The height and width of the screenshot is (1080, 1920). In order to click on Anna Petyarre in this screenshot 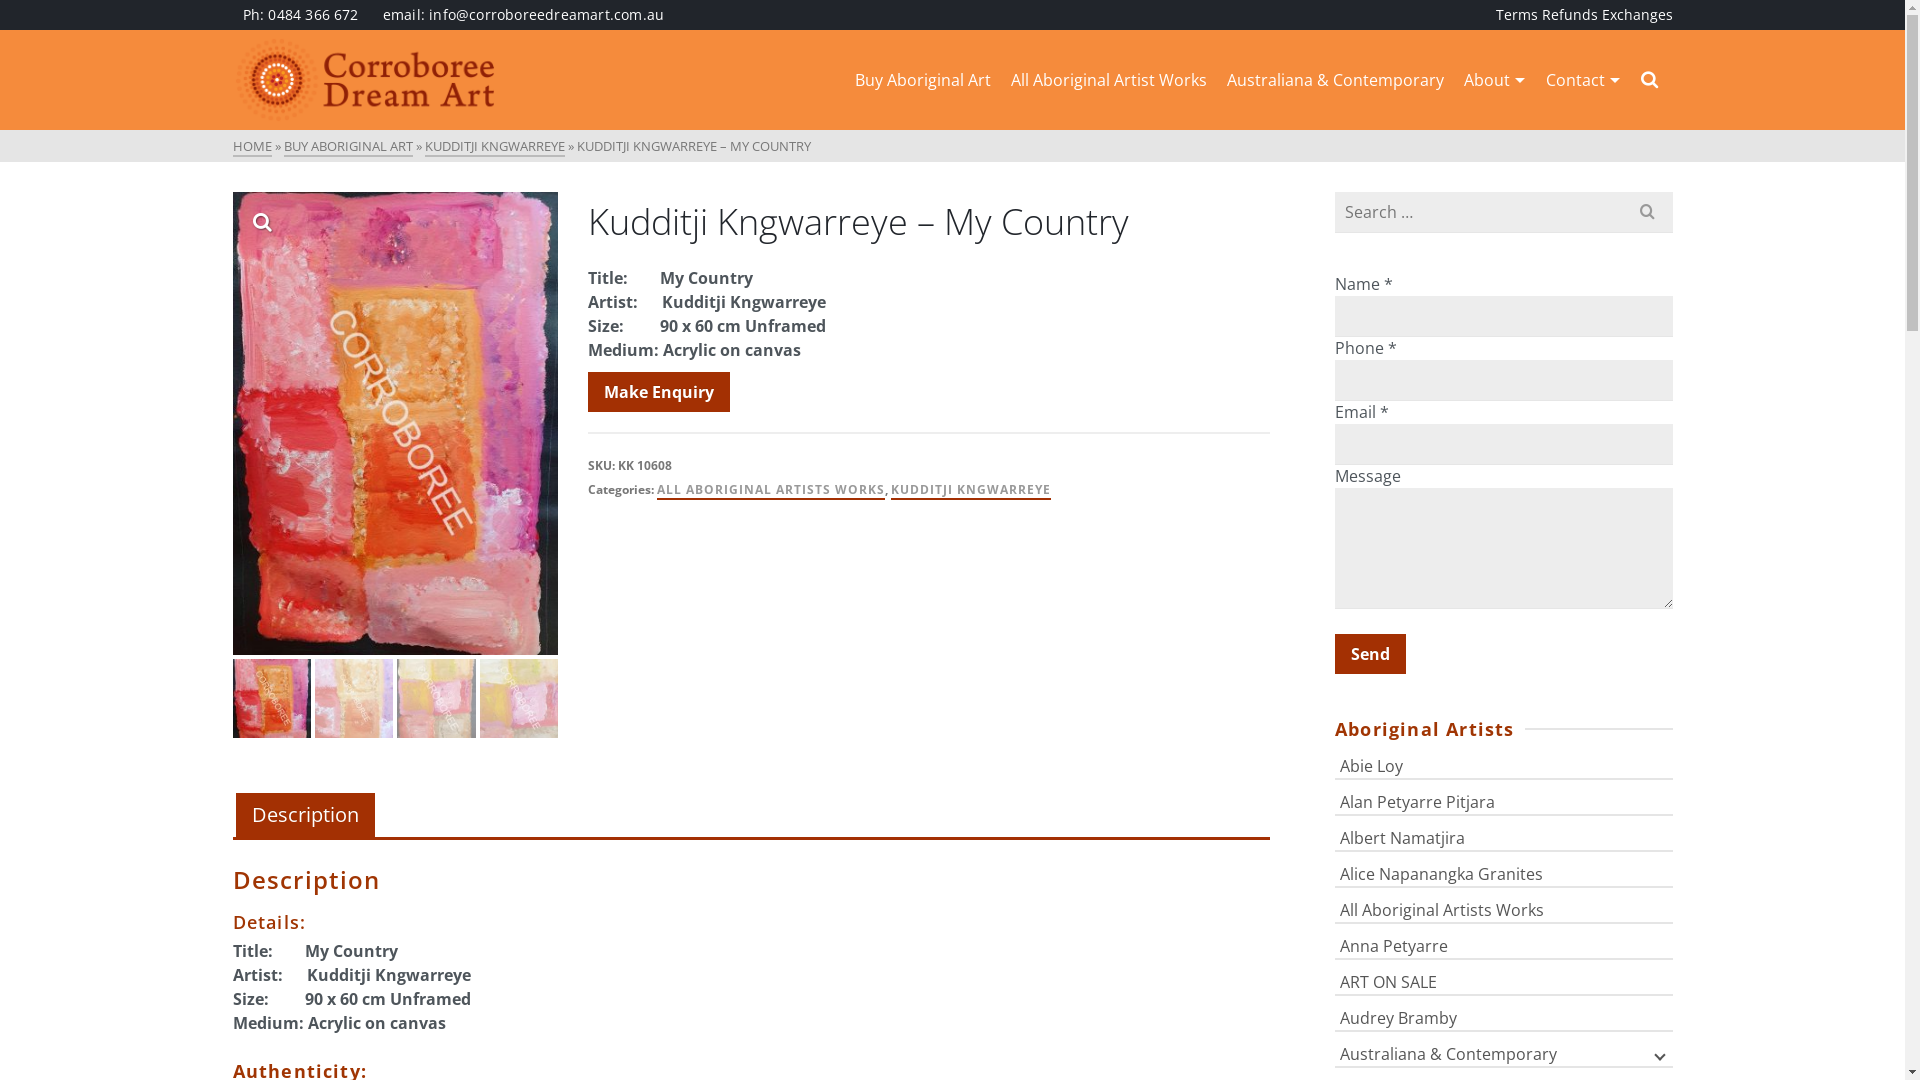, I will do `click(1504, 944)`.